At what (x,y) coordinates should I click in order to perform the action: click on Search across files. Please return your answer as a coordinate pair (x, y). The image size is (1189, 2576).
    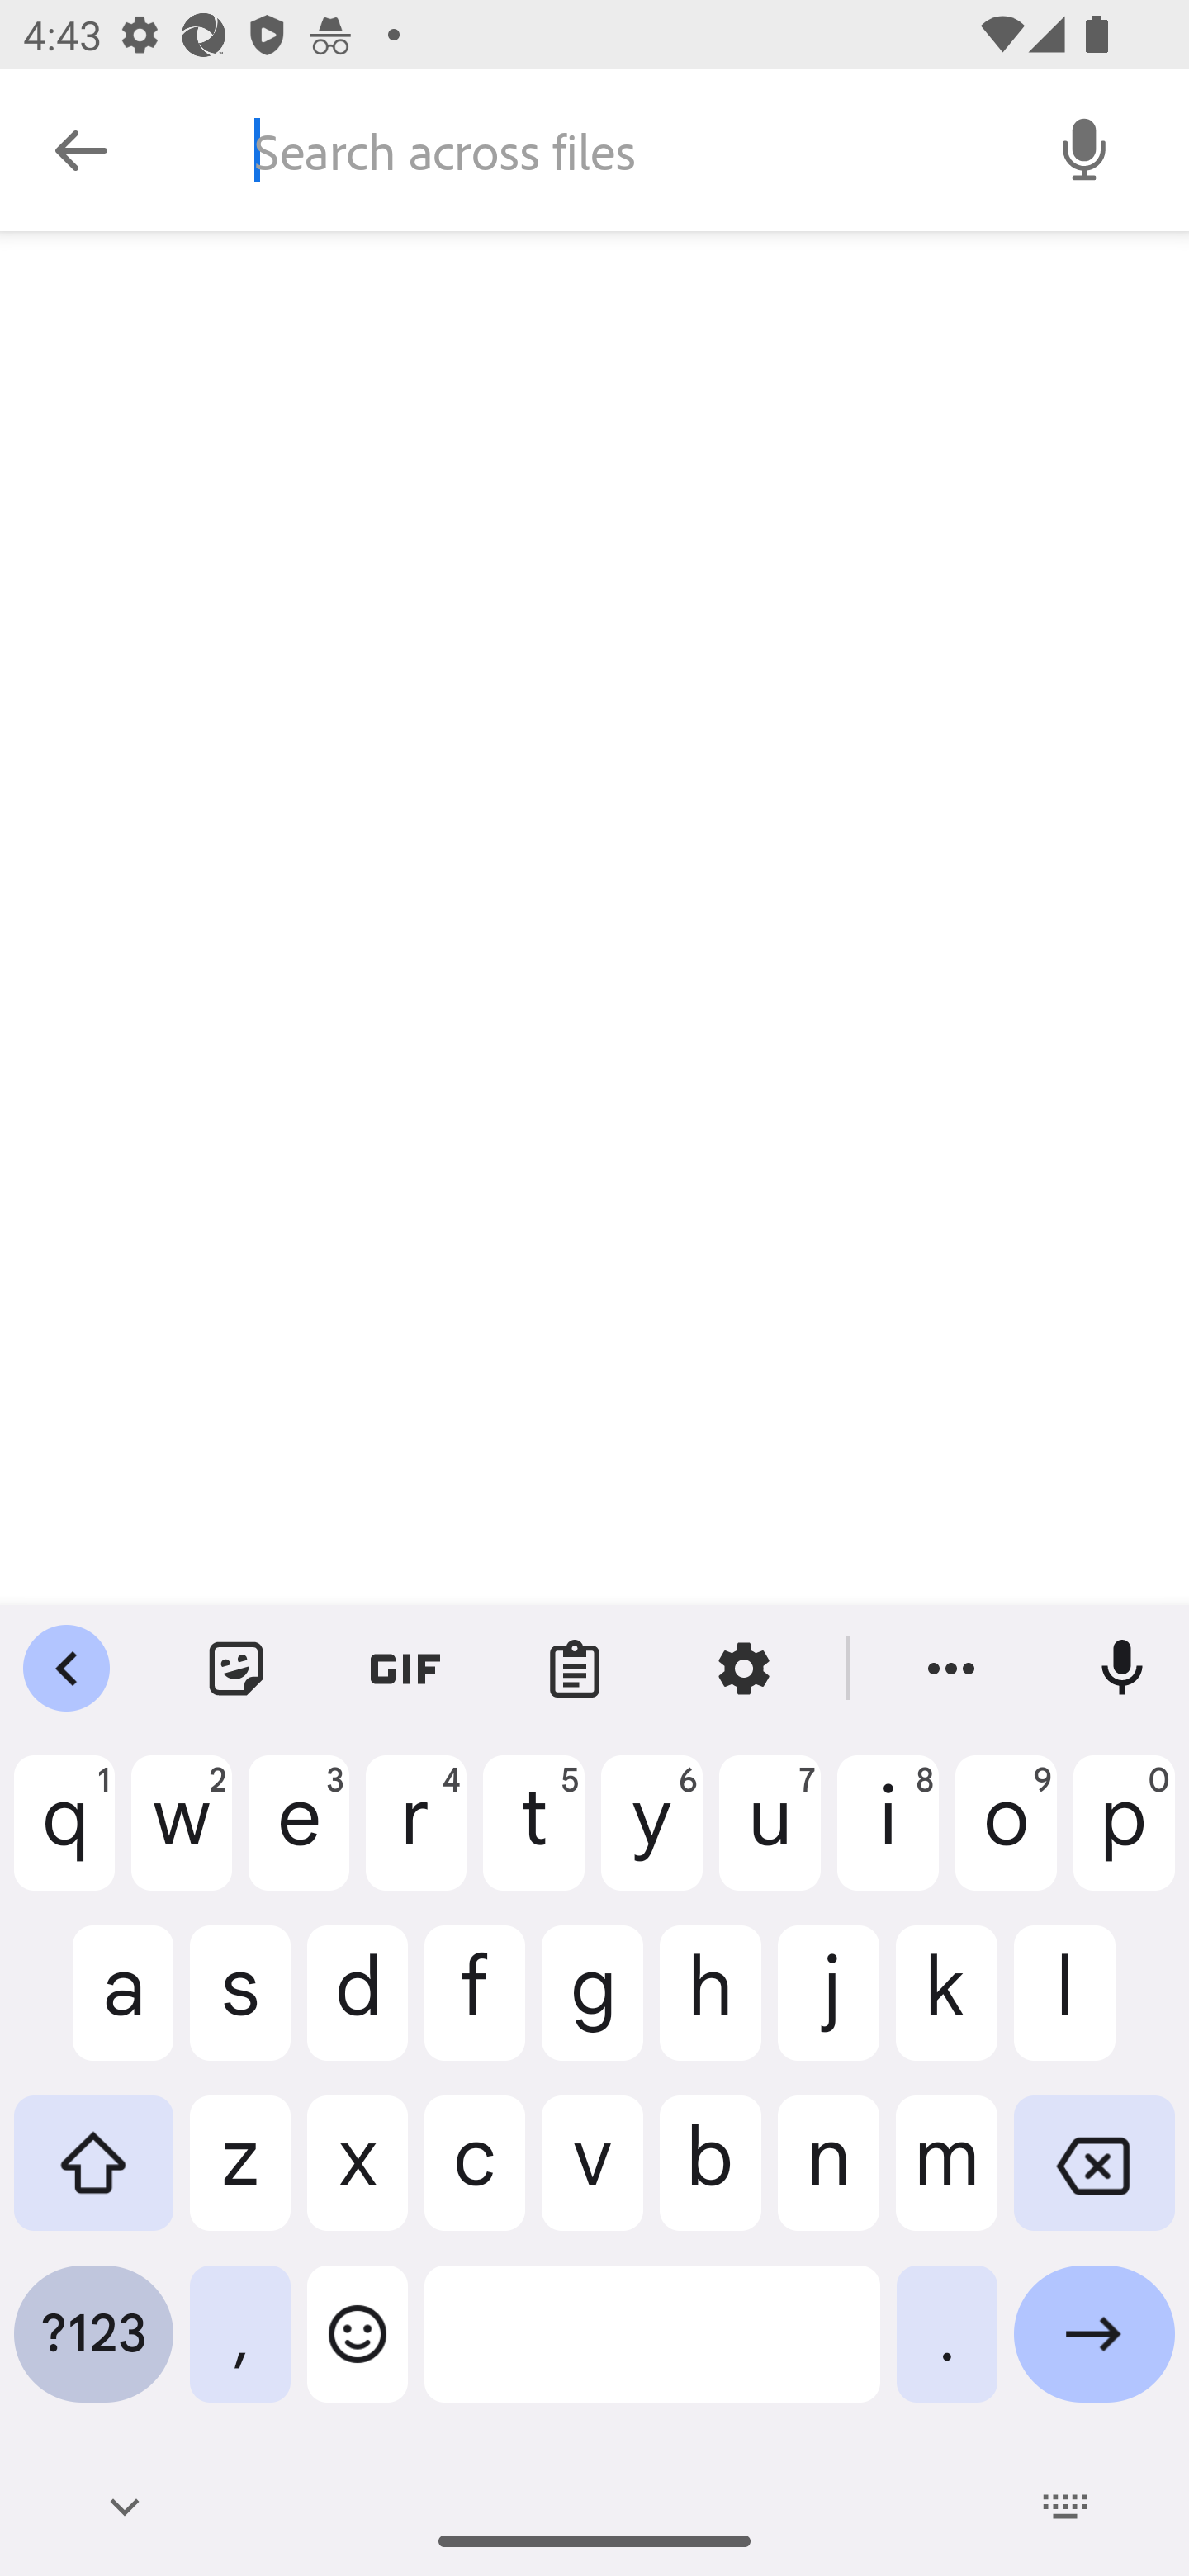
    Looking at the image, I should click on (617, 150).